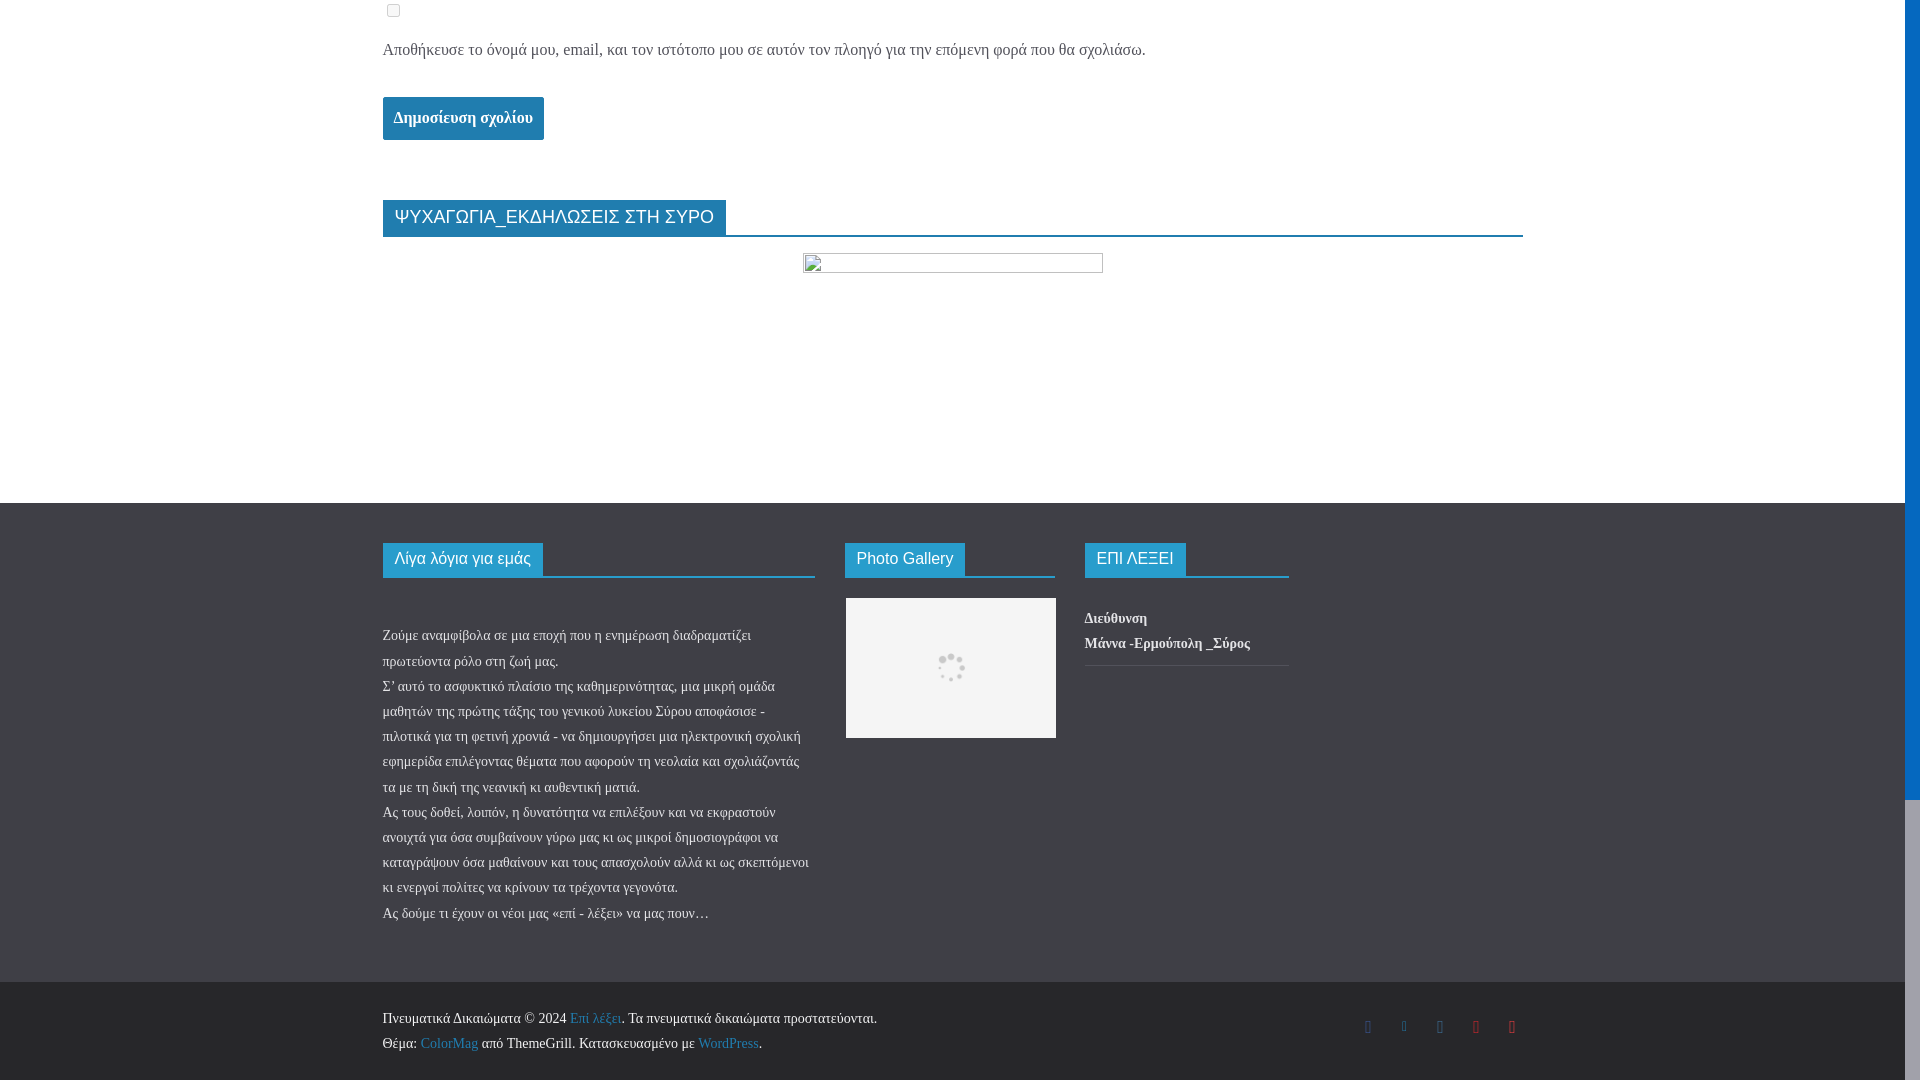 The width and height of the screenshot is (1920, 1080). Describe the element at coordinates (392, 10) in the screenshot. I see `yes` at that location.